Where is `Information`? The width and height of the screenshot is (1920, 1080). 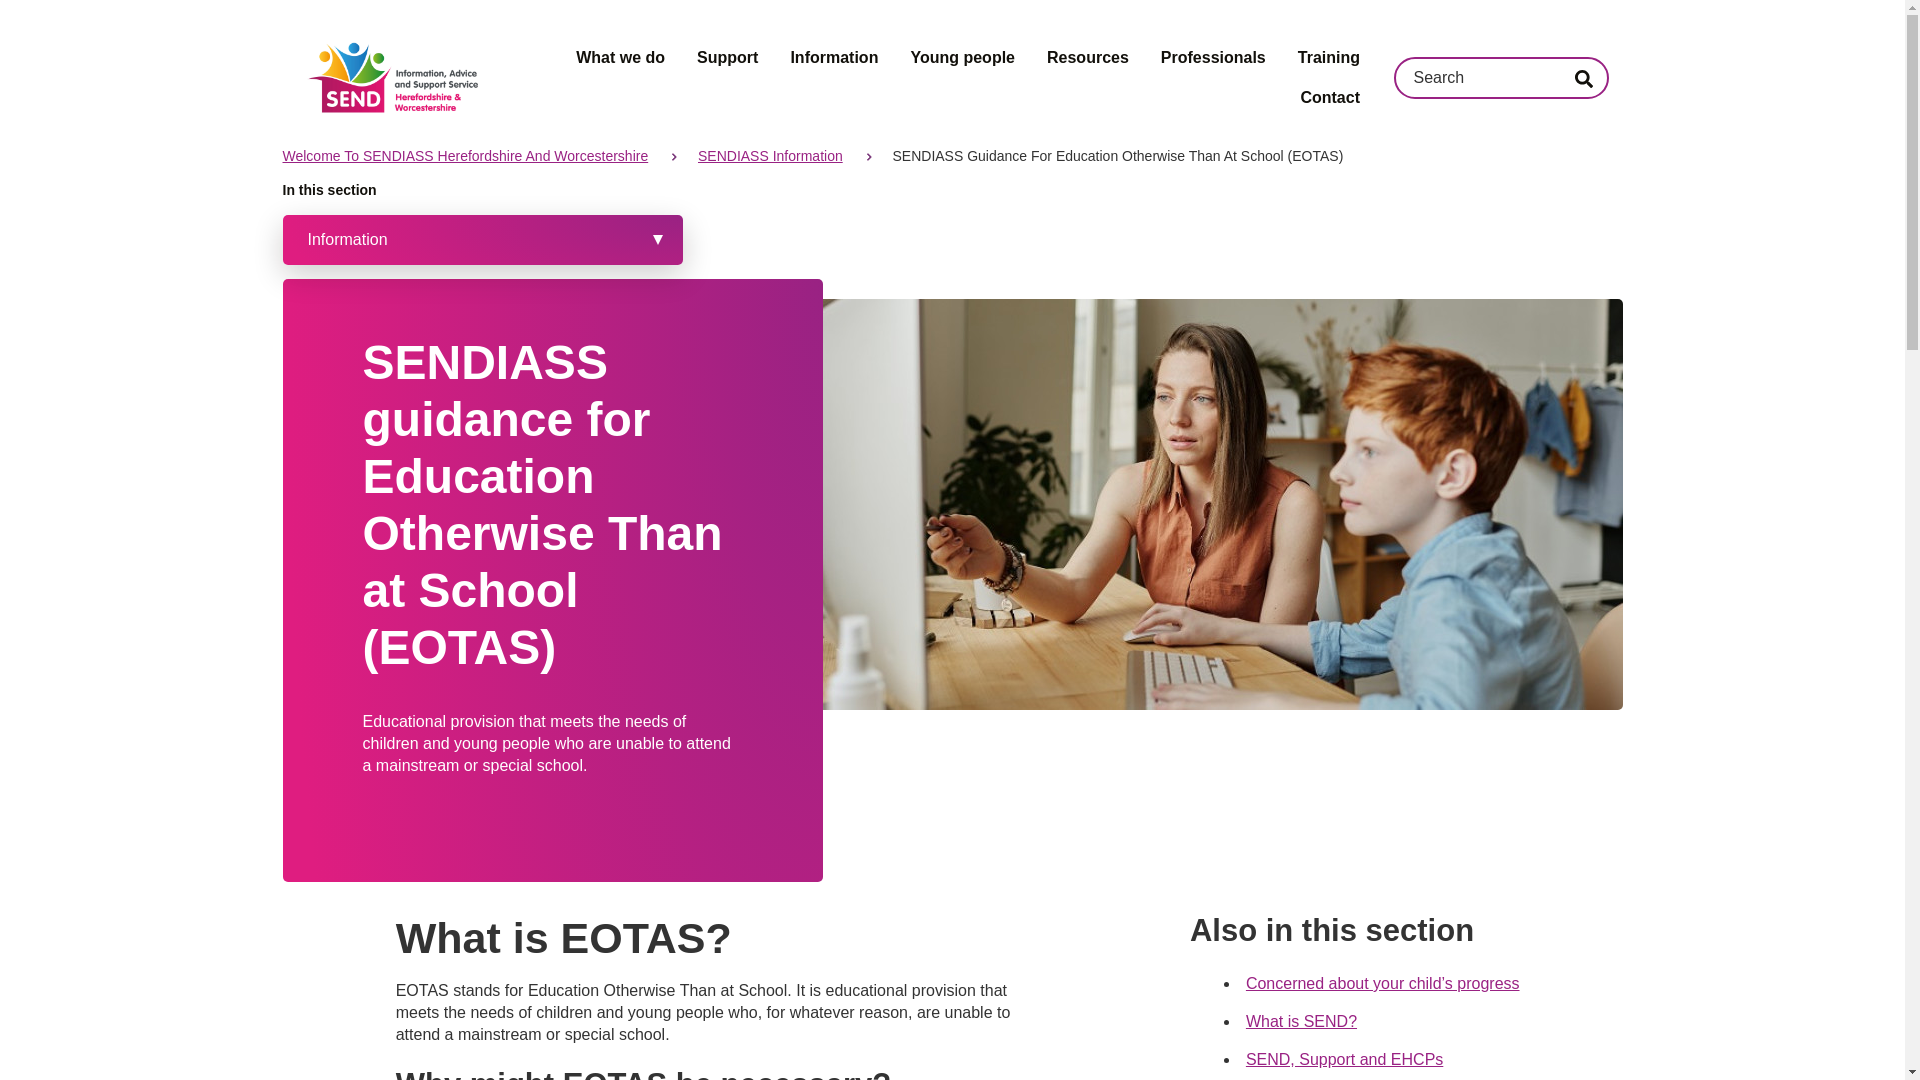 Information is located at coordinates (834, 57).